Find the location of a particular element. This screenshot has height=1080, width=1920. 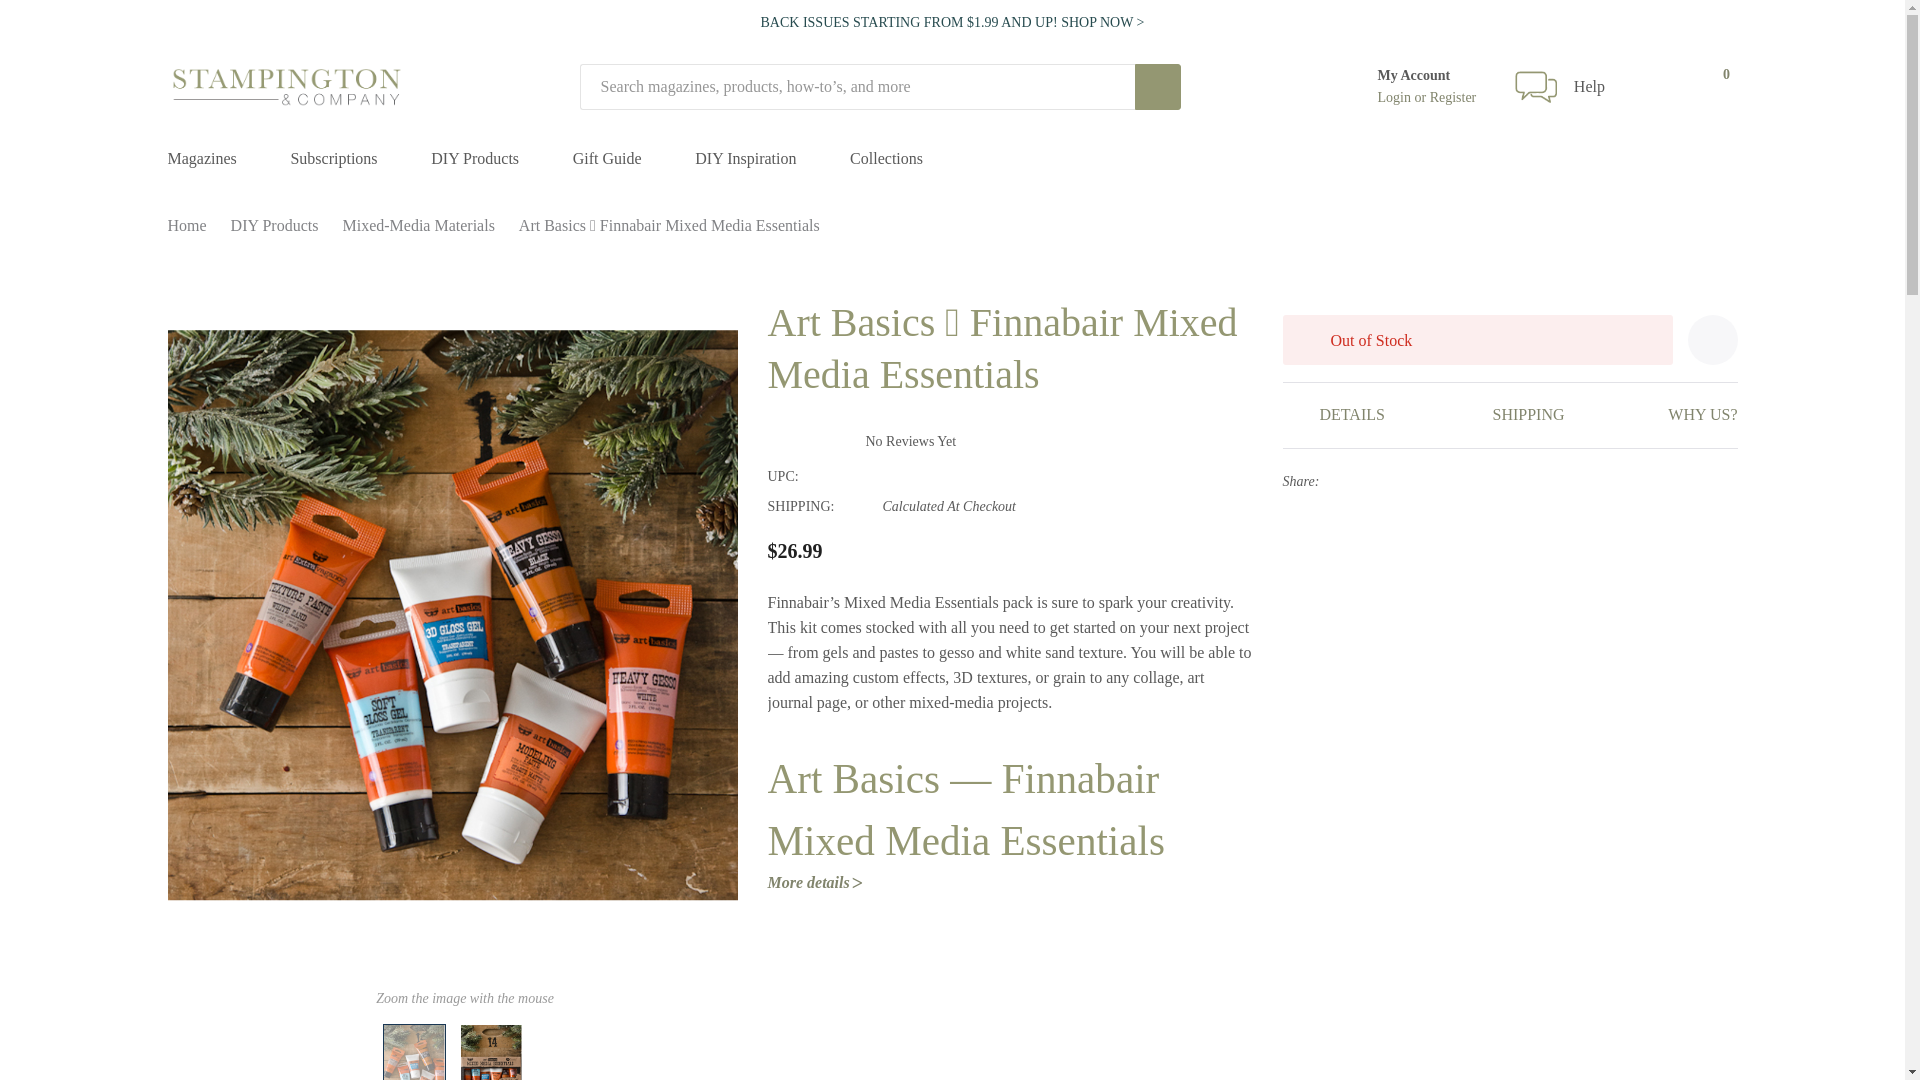

Open Facebook in a new popup is located at coordinates (1336, 482).